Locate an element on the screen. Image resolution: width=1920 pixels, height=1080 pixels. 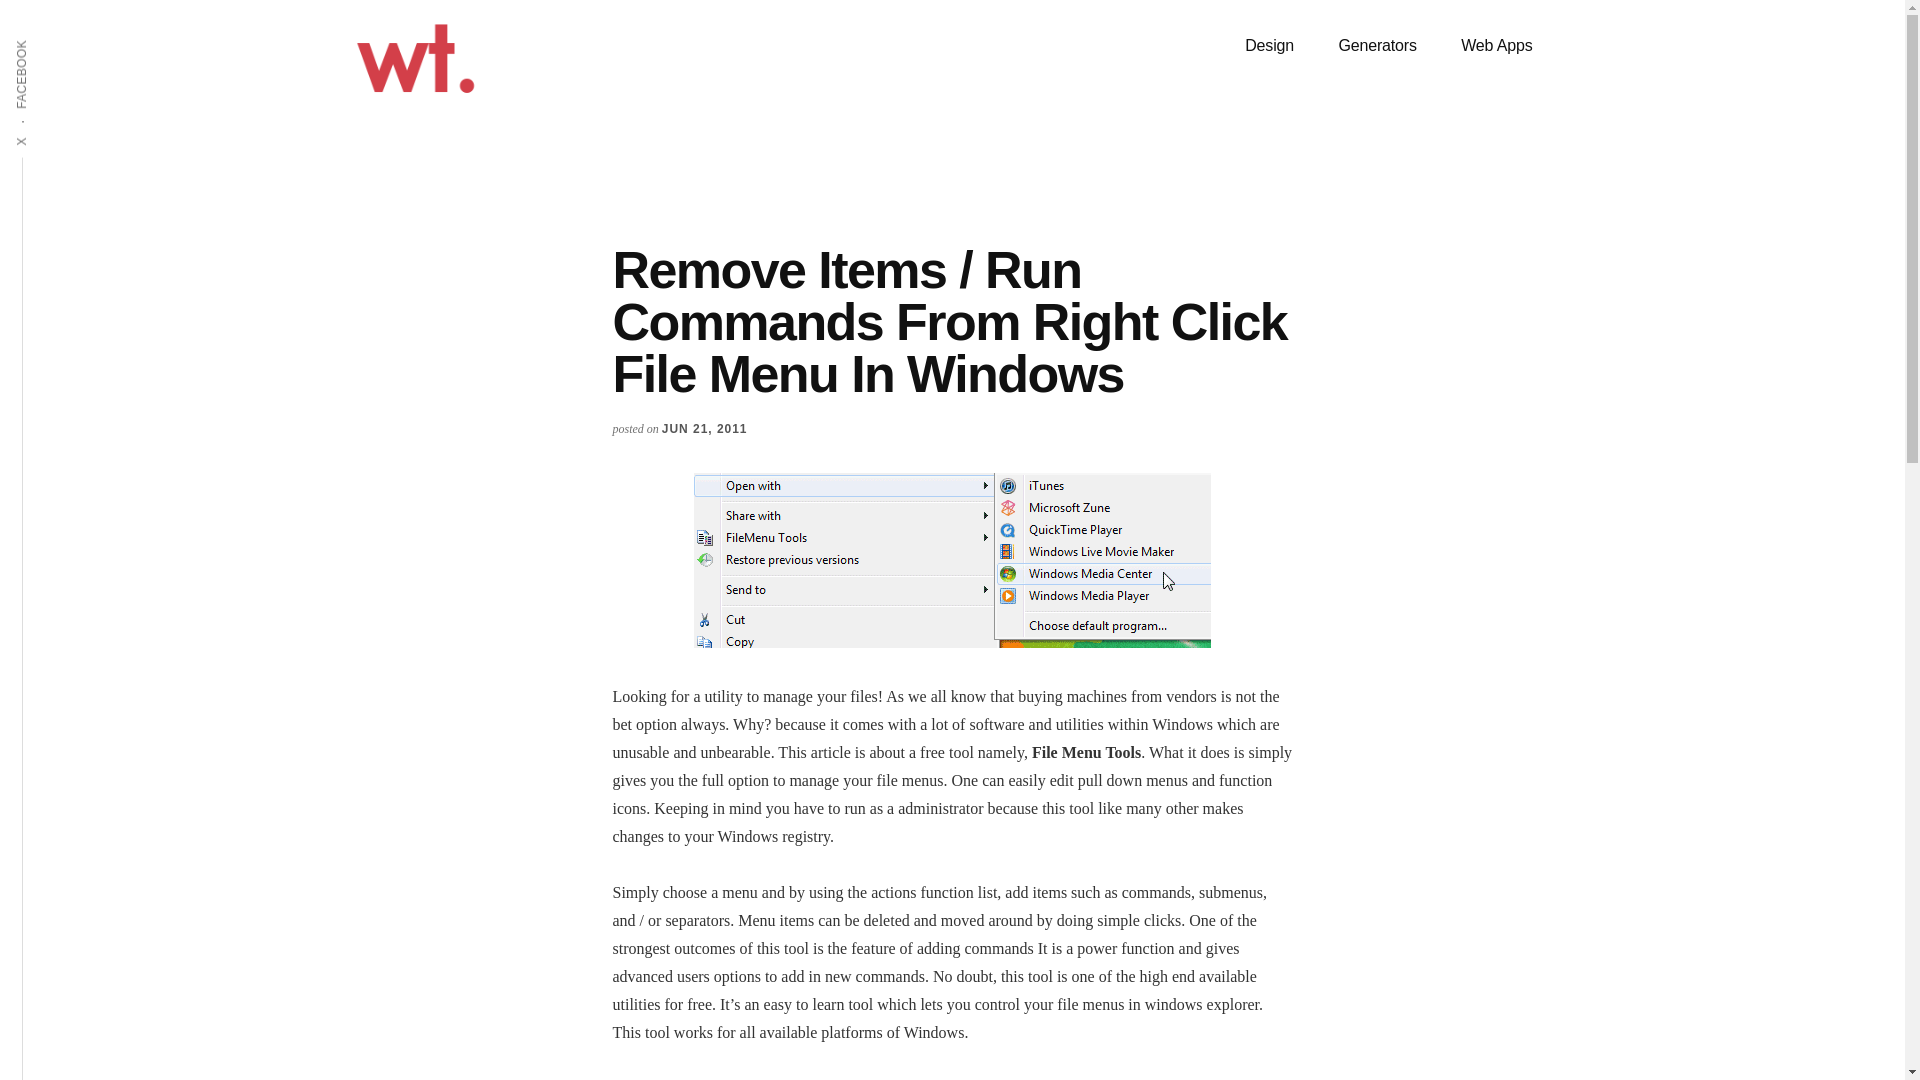
Design is located at coordinates (1268, 46).